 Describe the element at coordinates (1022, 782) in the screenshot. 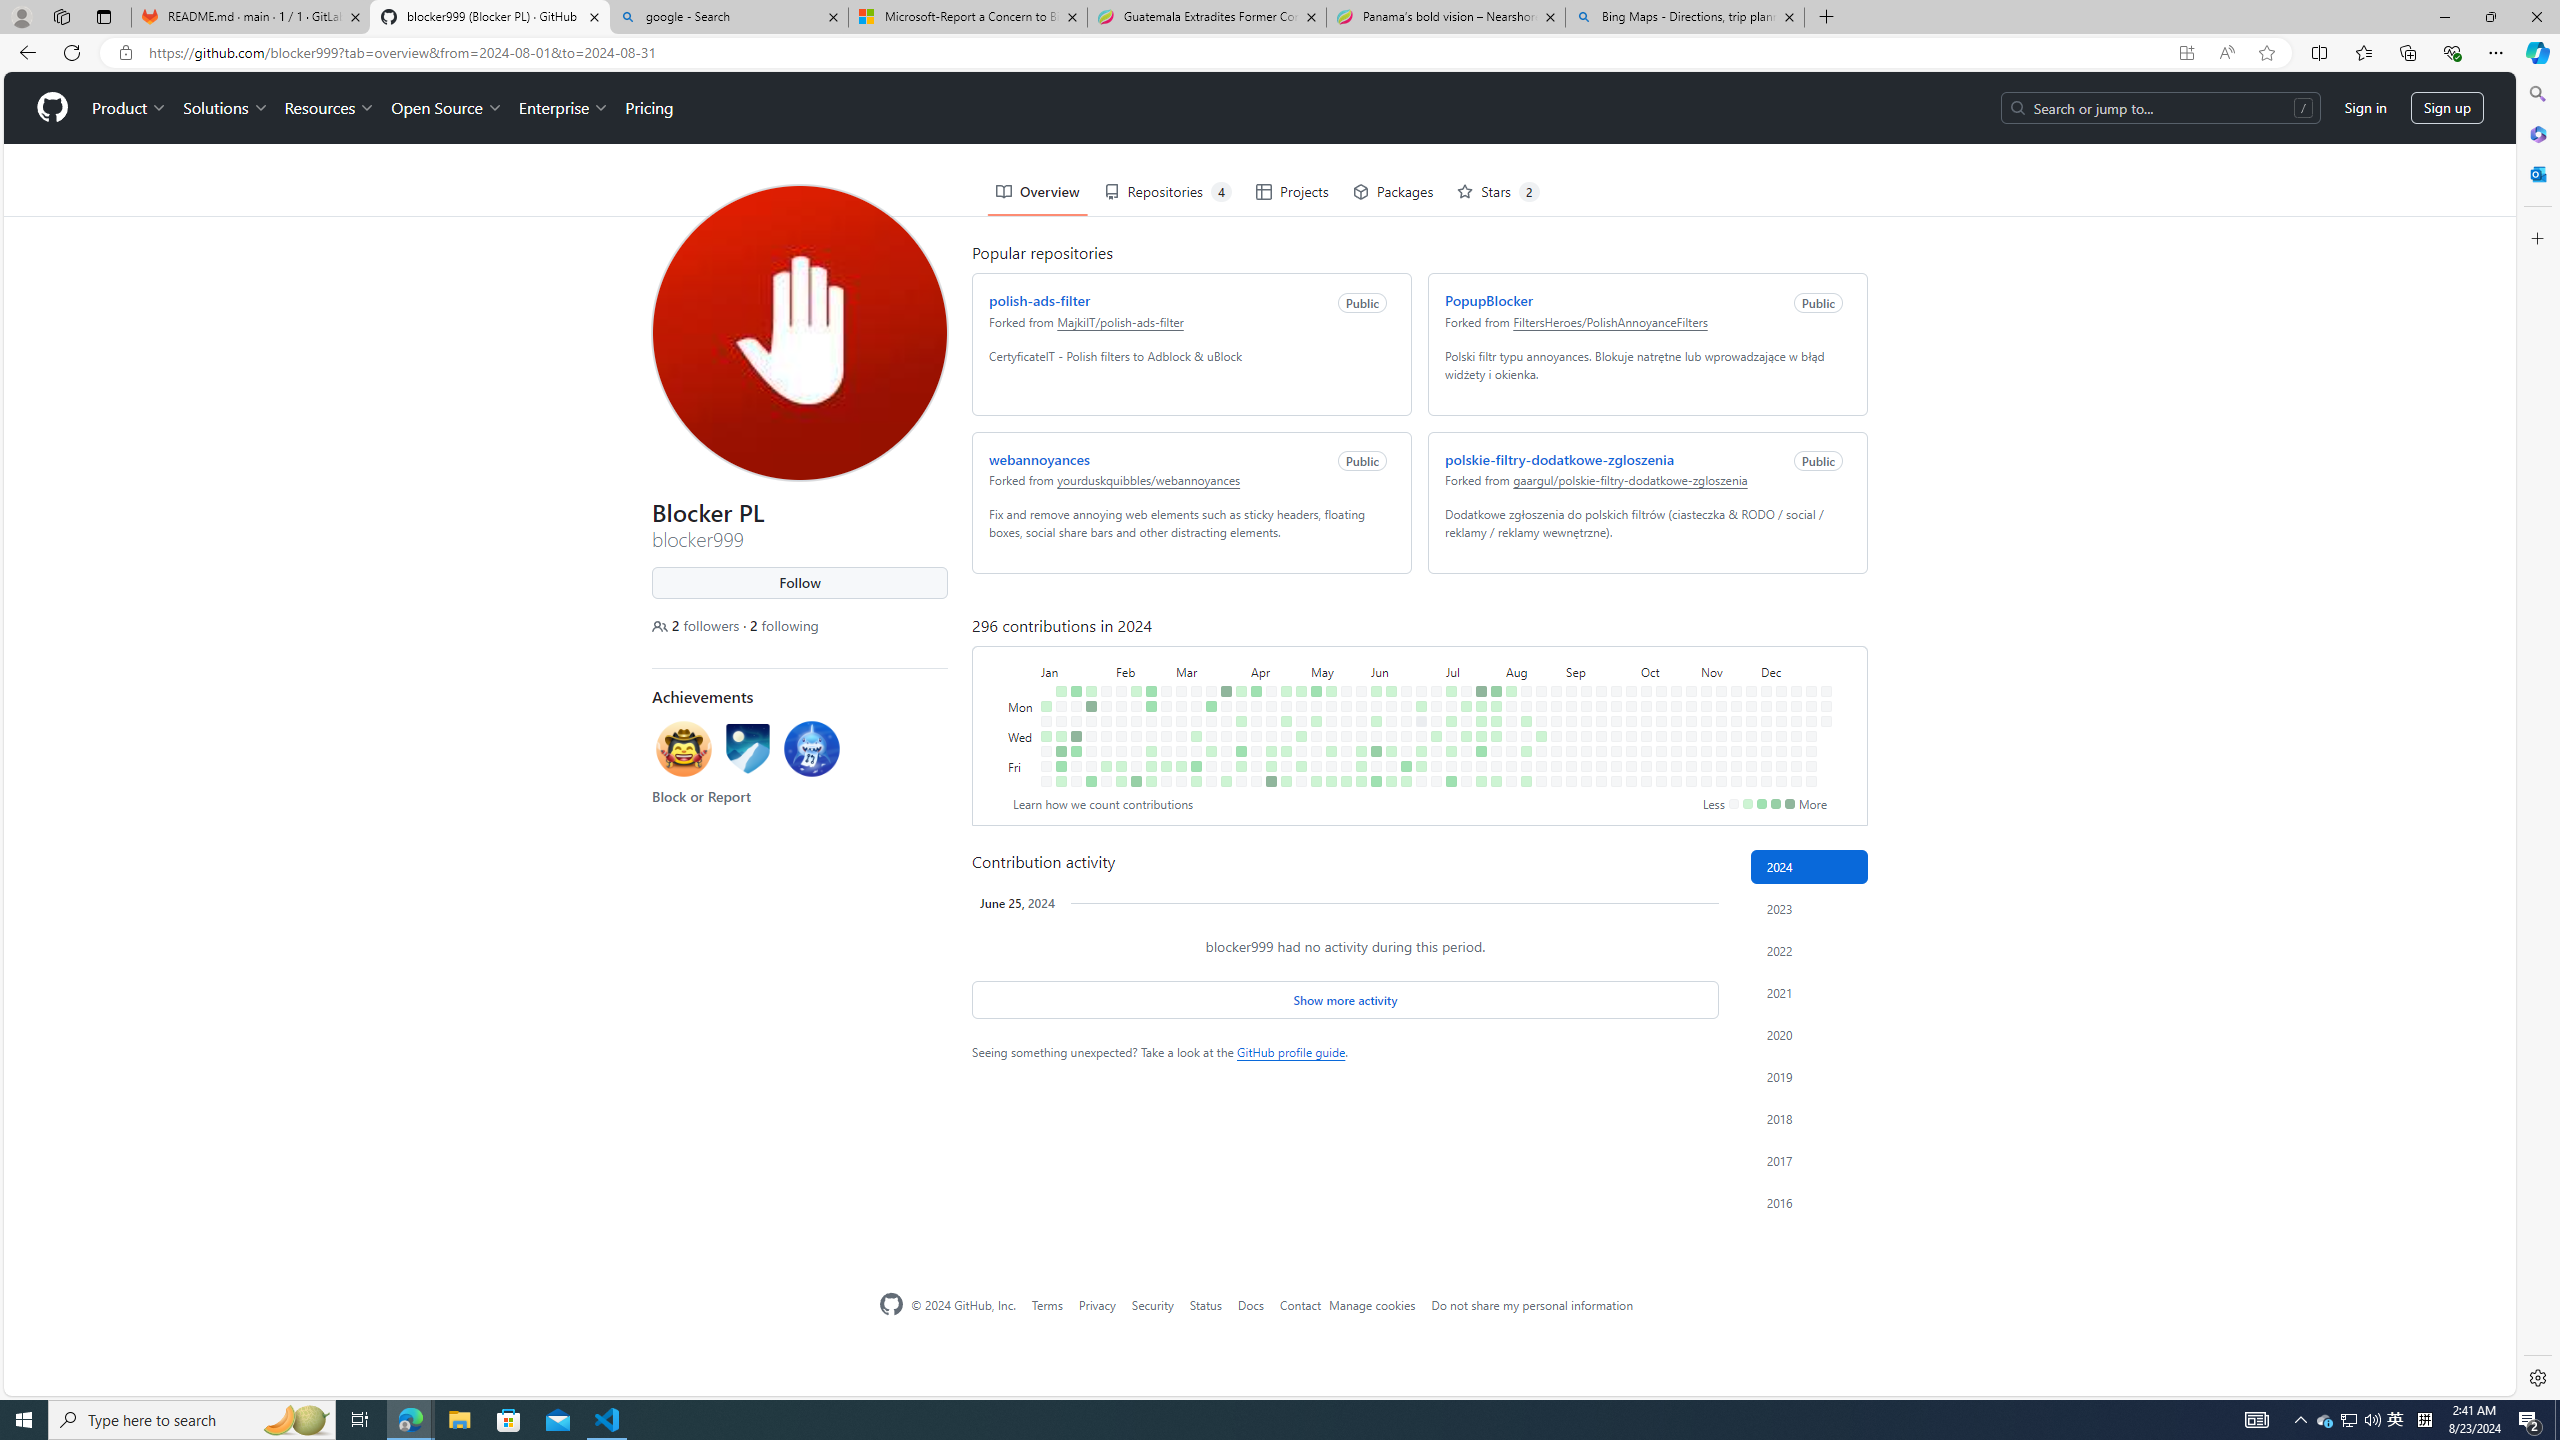

I see `Saturday` at that location.